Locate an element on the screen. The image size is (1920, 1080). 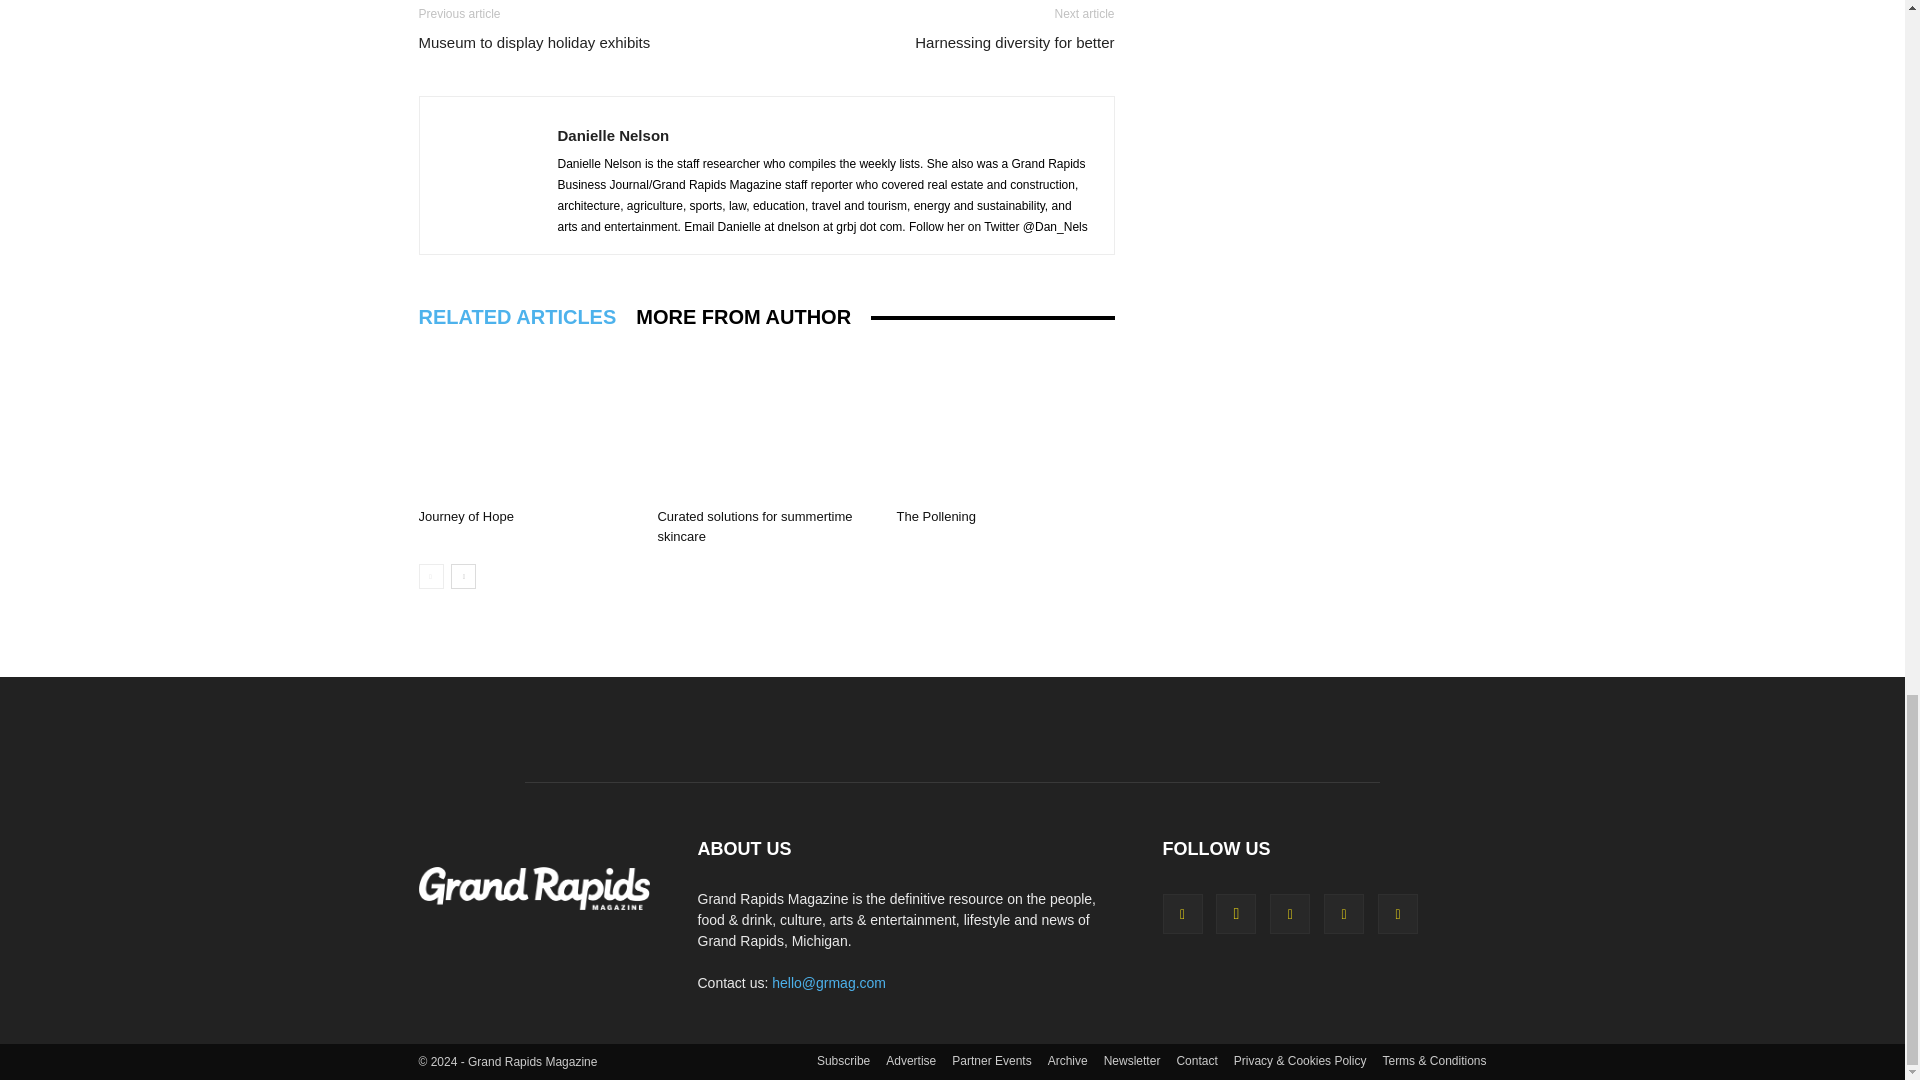
Curated solutions for summertime skincare is located at coordinates (766, 424).